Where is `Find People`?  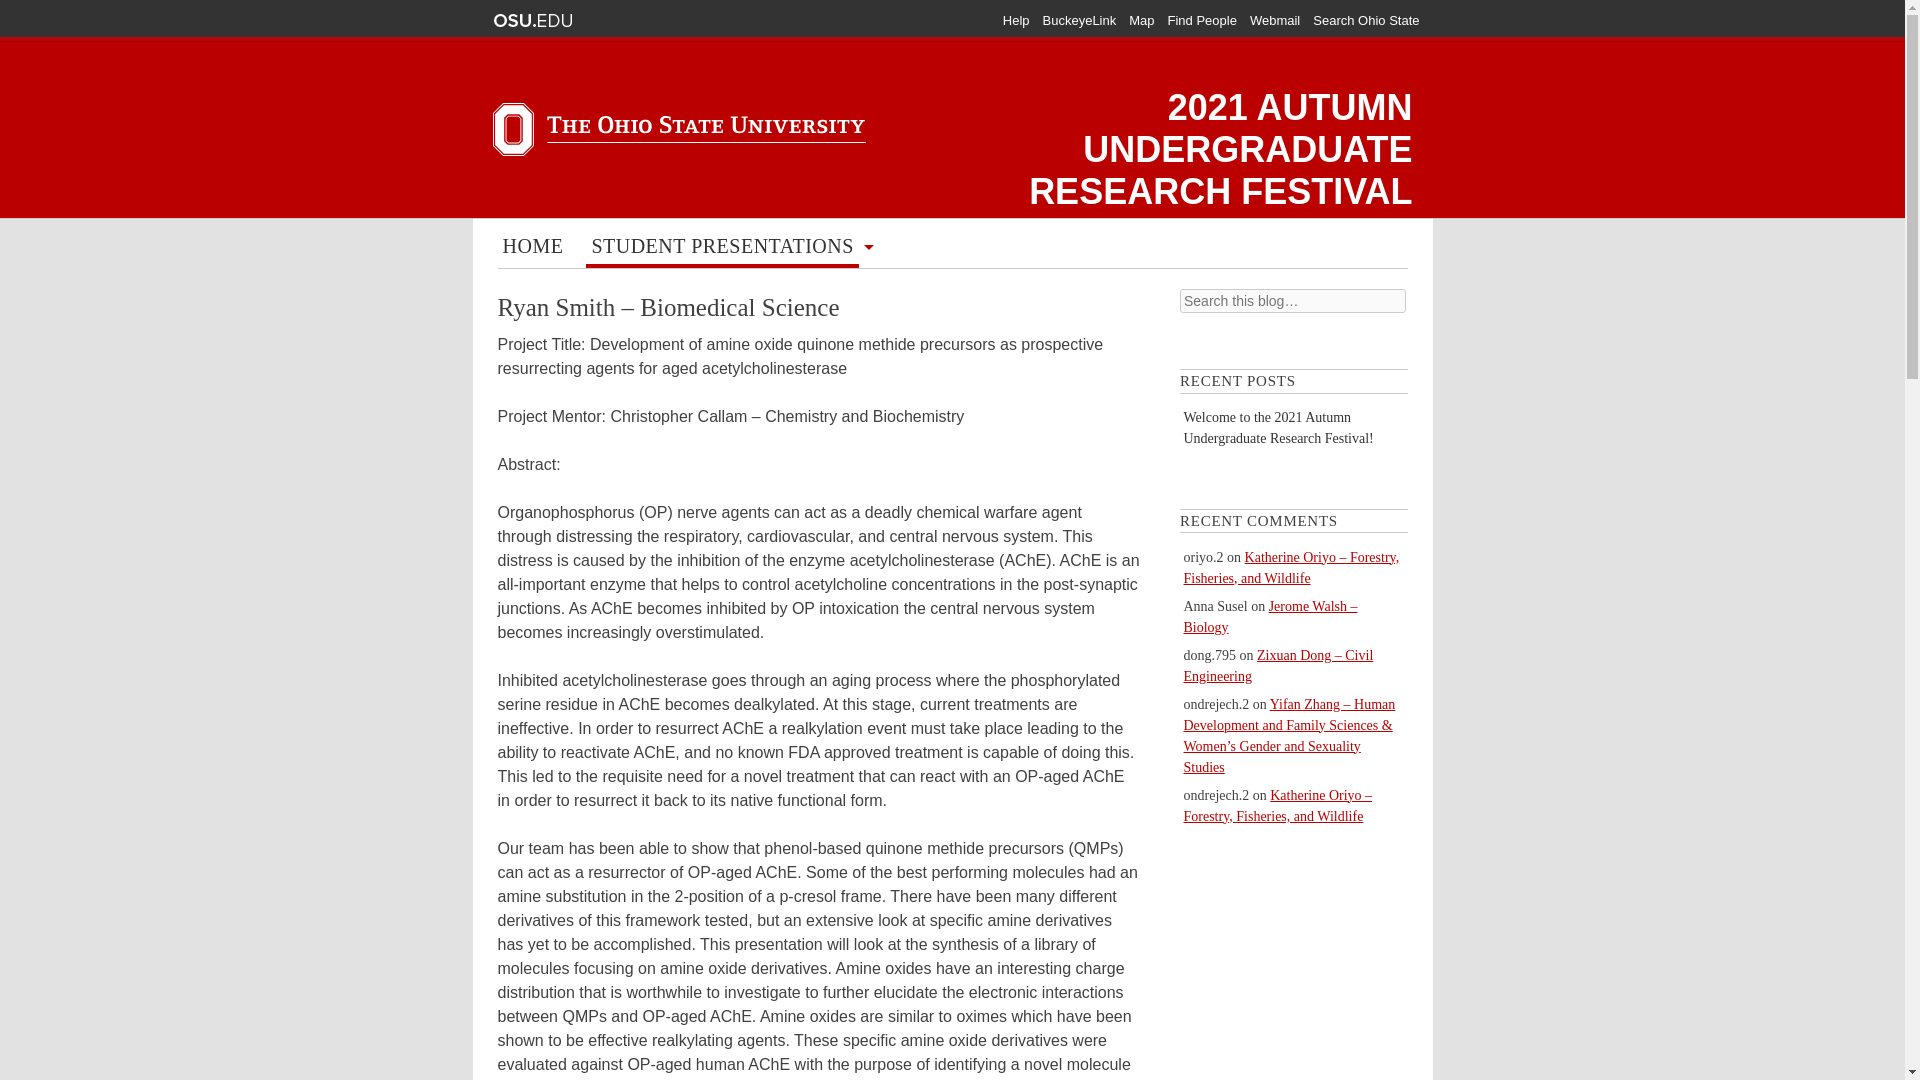 Find People is located at coordinates (1202, 20).